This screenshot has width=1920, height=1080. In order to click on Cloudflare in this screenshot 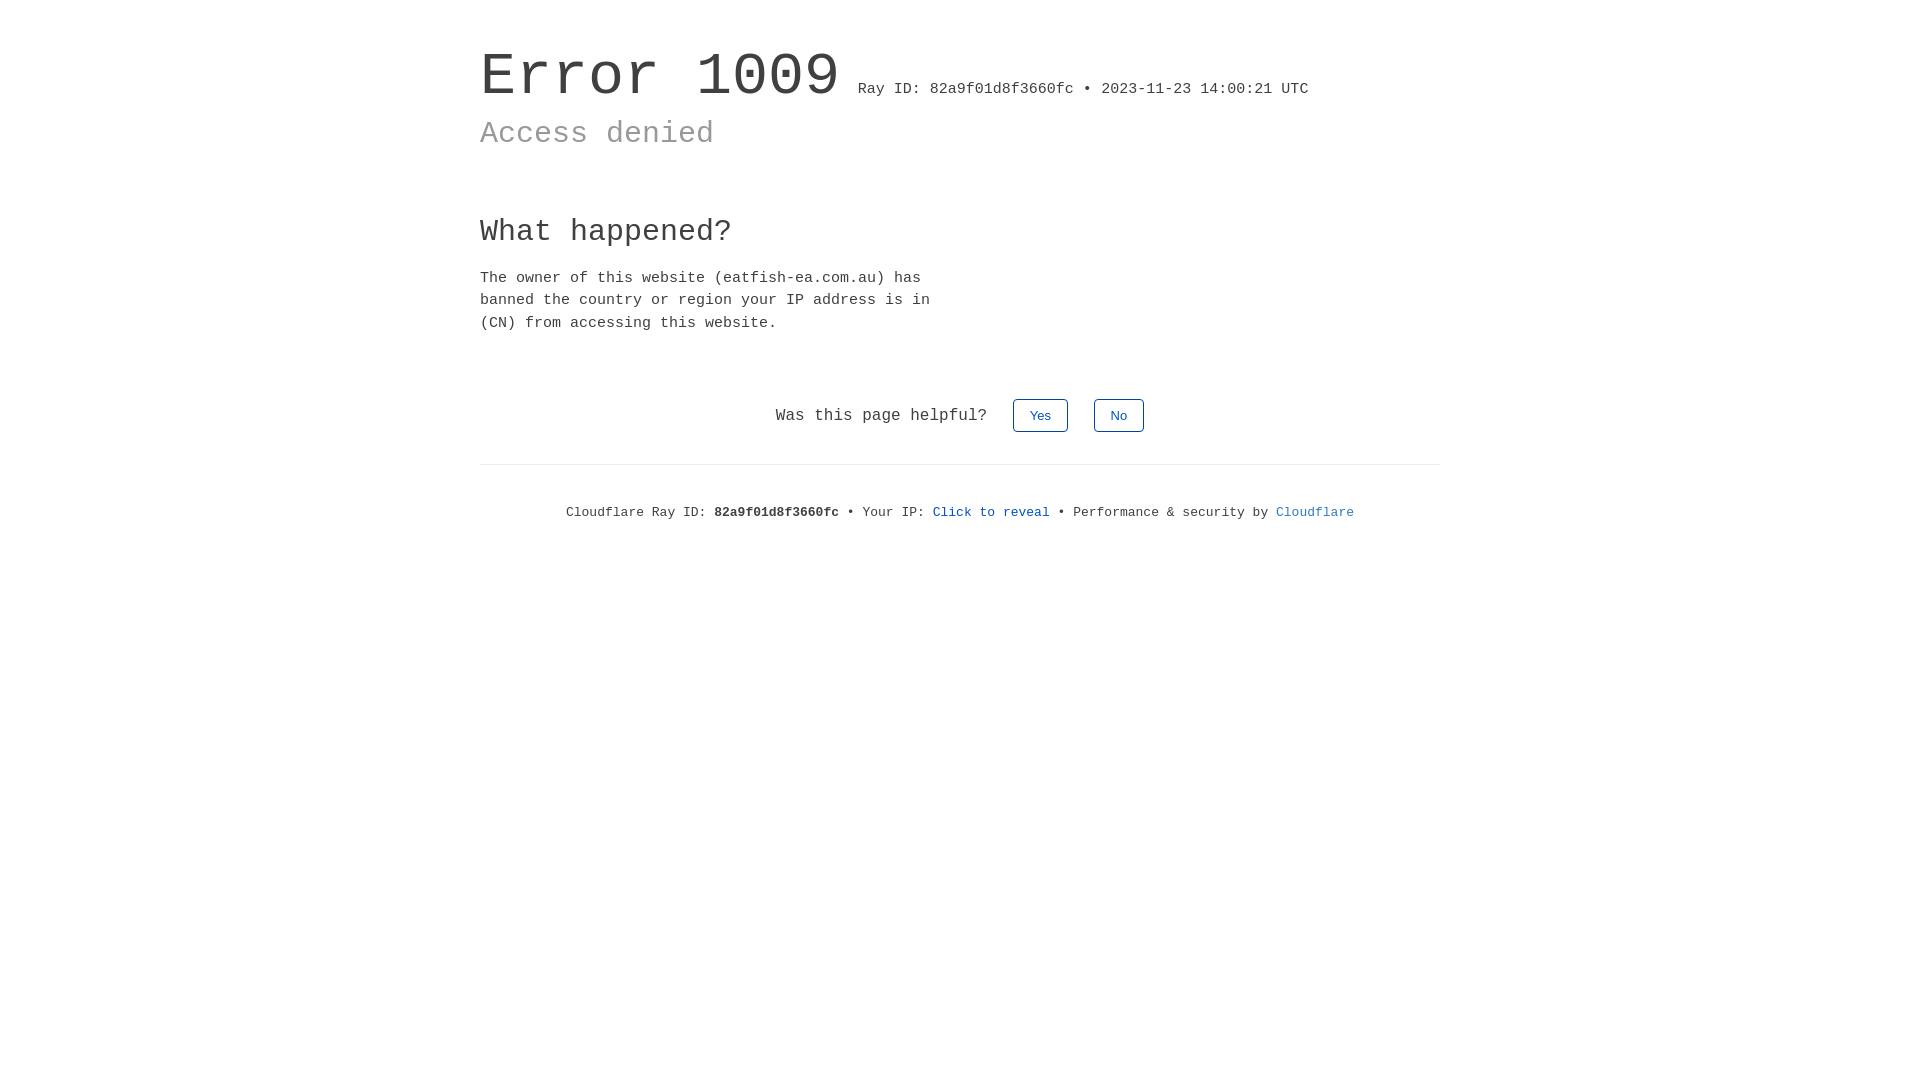, I will do `click(1315, 512)`.